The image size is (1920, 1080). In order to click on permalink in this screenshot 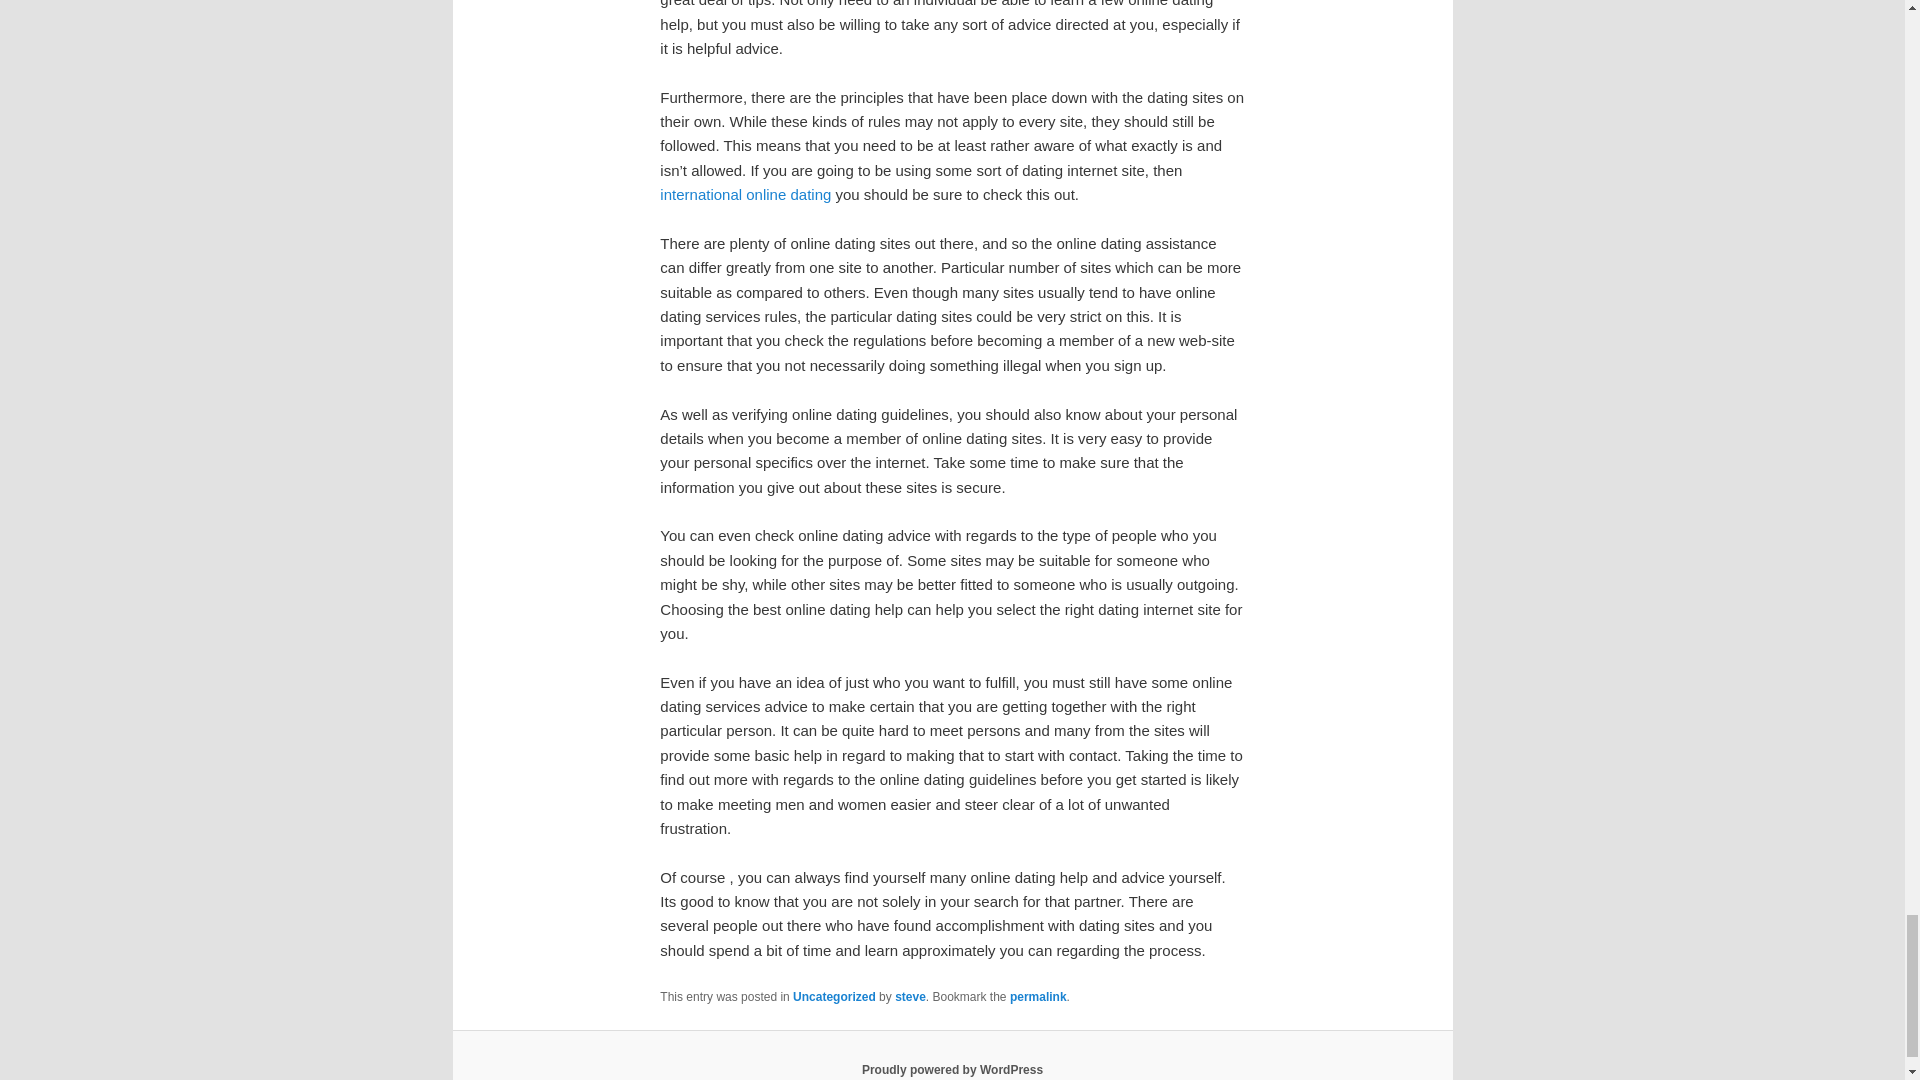, I will do `click(1038, 997)`.